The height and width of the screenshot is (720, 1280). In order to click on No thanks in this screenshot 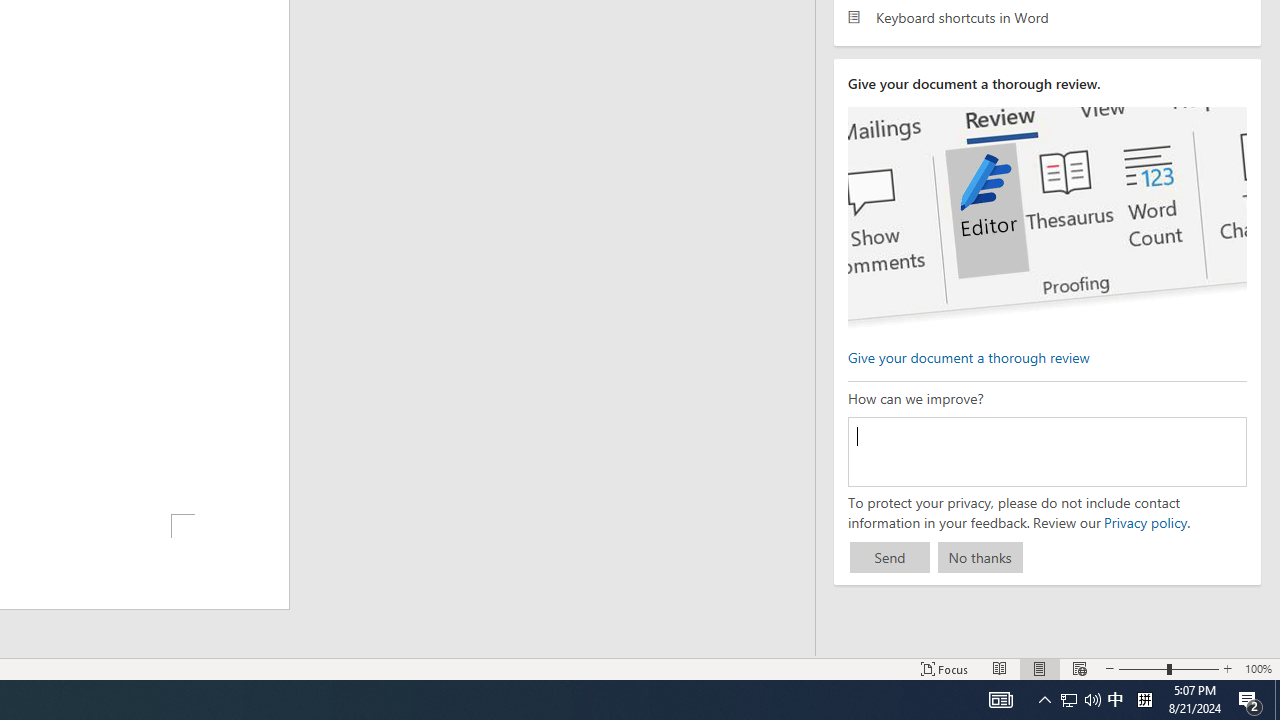, I will do `click(980, 558)`.